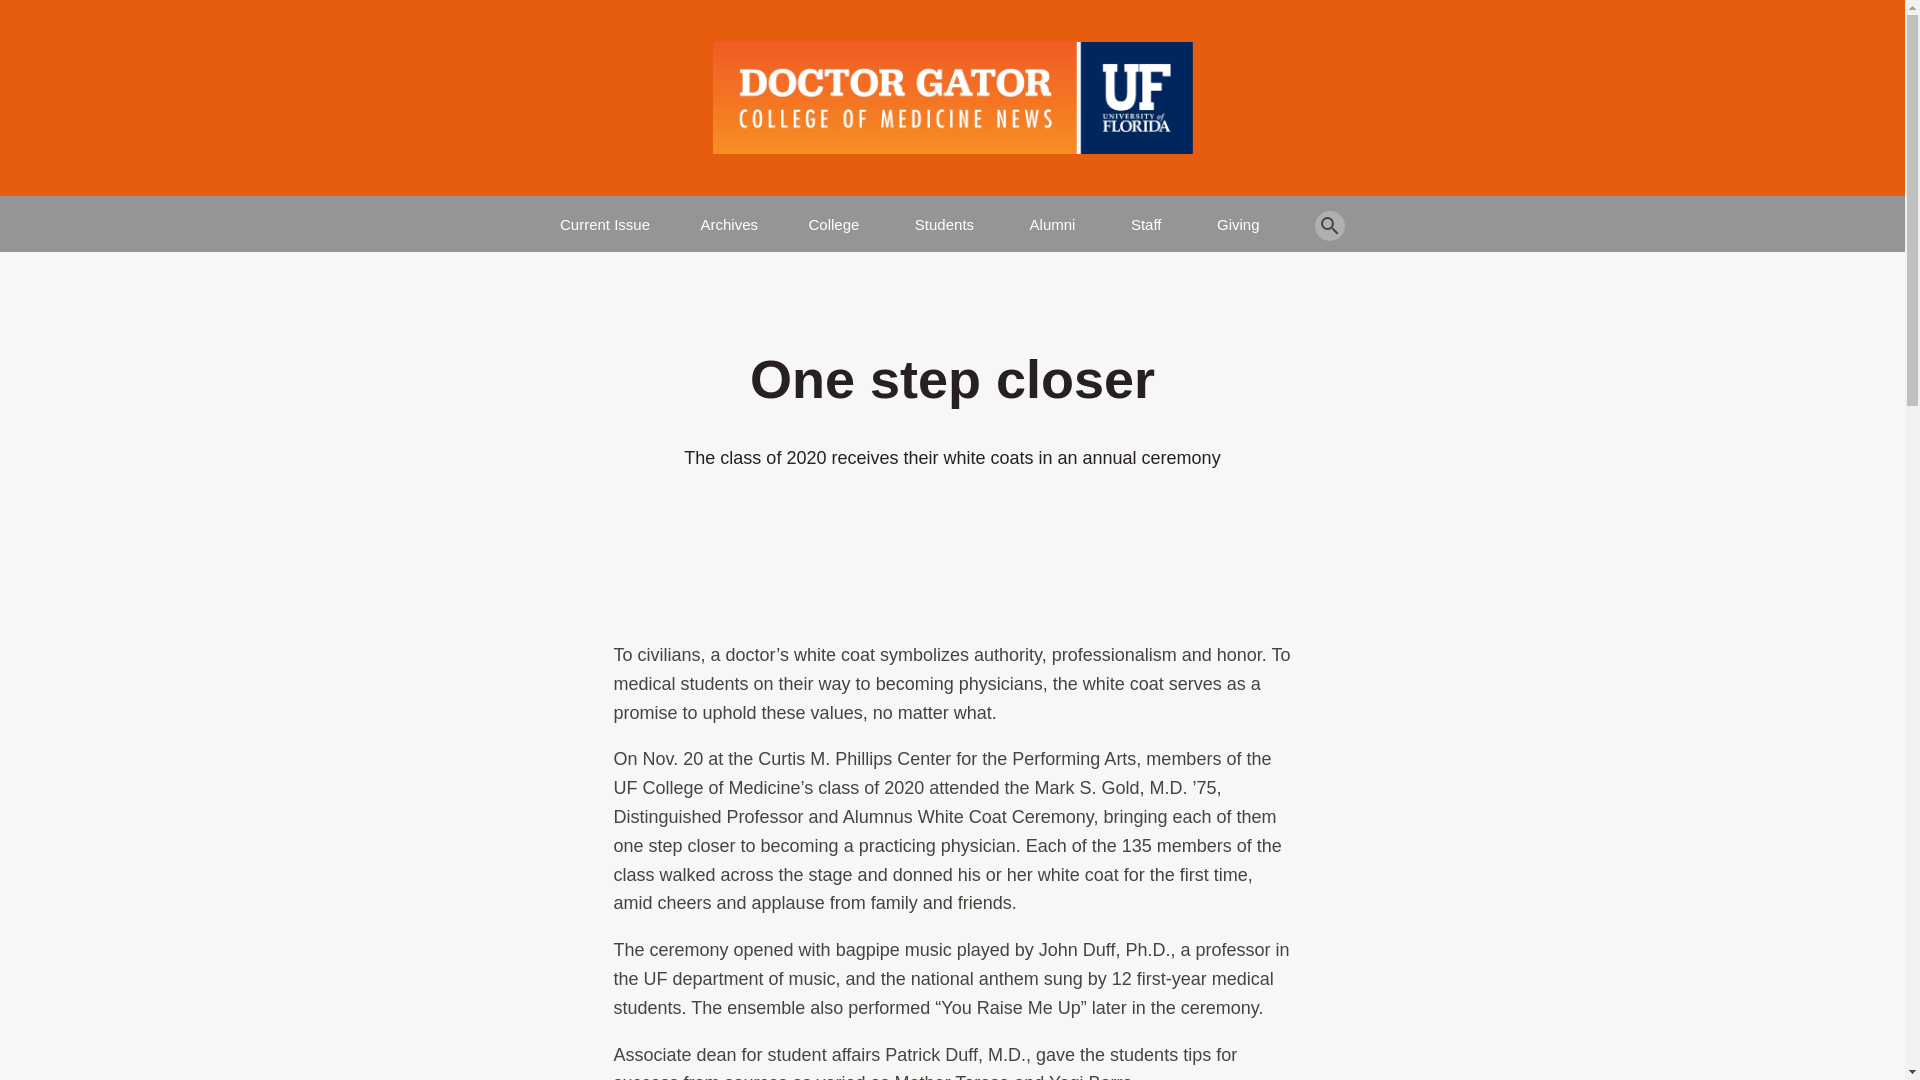 The image size is (1920, 1080). I want to click on Doctor Gator - Home, so click(952, 98).